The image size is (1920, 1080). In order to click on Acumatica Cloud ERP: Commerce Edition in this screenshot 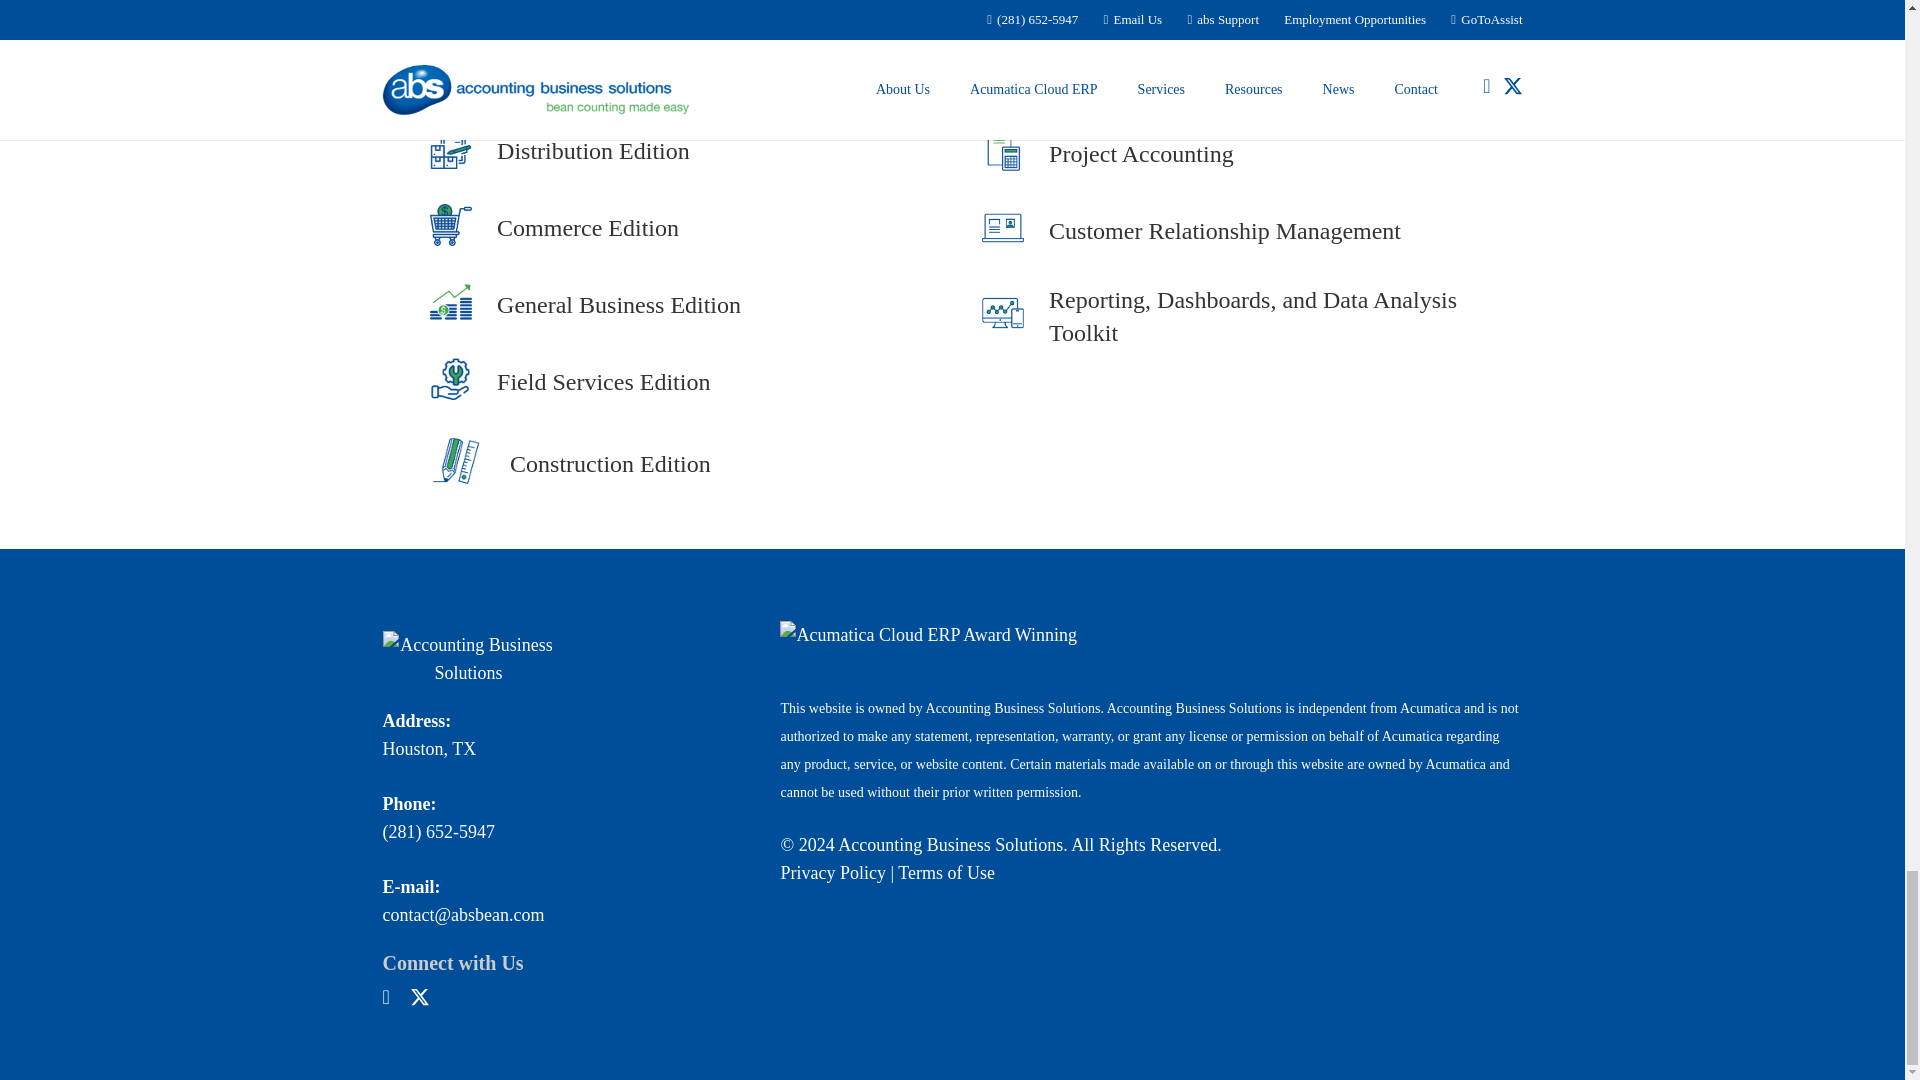, I will do `click(462, 228)`.